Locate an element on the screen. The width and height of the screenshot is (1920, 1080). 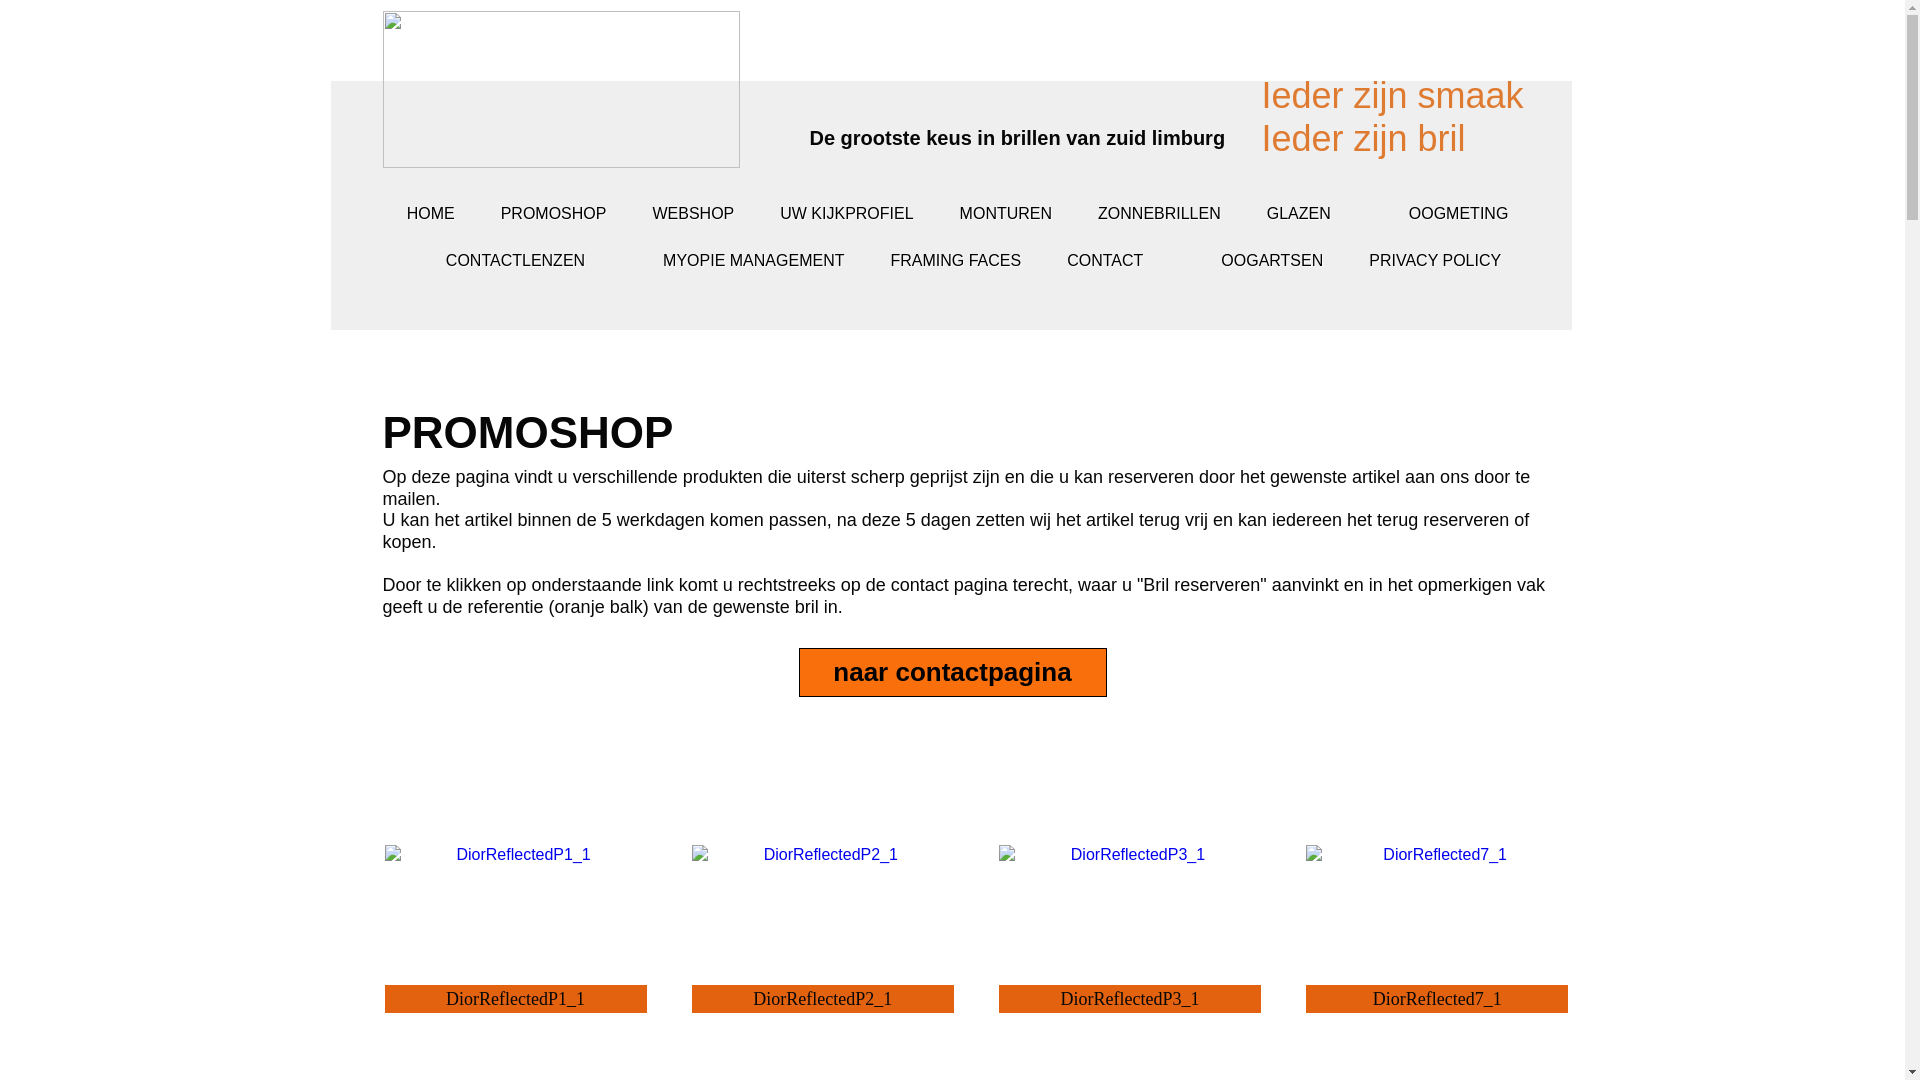
DiorReflectedP3_1 is located at coordinates (1130, 868).